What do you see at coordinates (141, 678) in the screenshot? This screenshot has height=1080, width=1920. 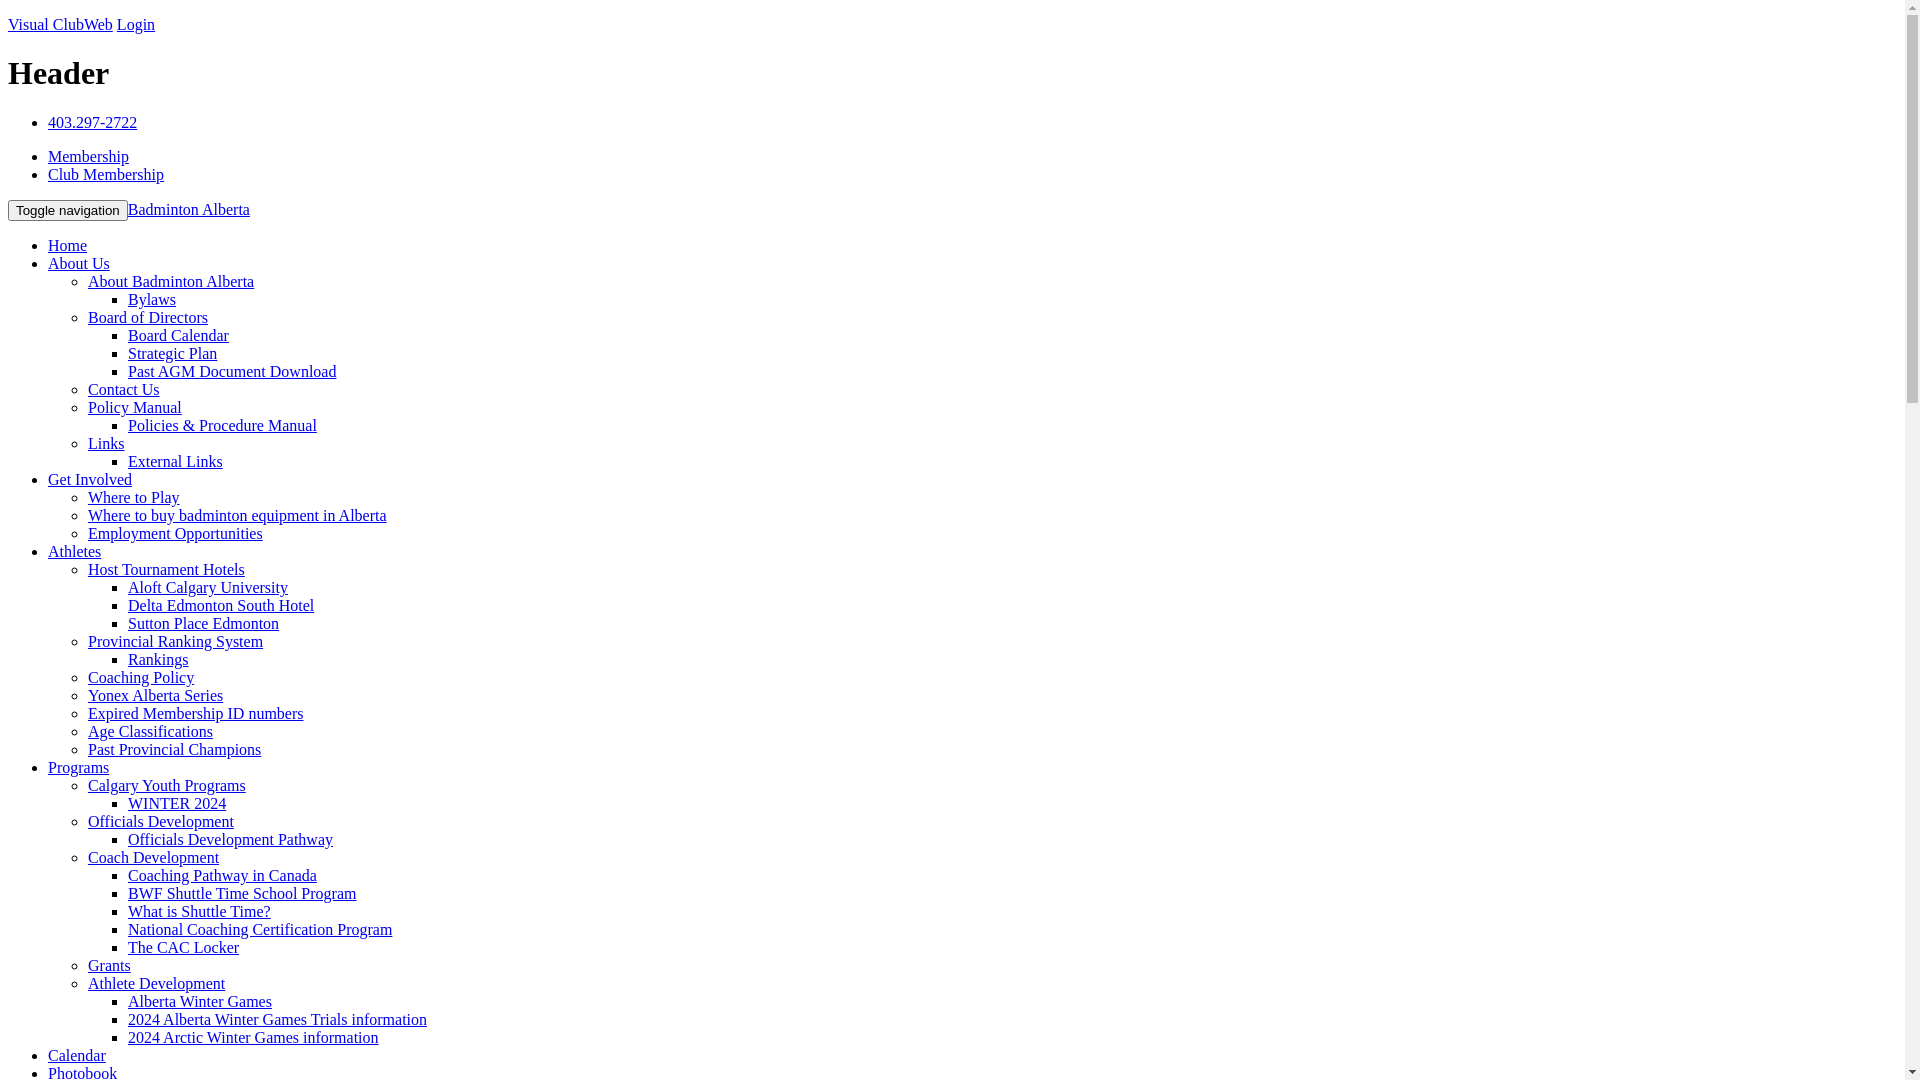 I see `Coaching Policy` at bounding box center [141, 678].